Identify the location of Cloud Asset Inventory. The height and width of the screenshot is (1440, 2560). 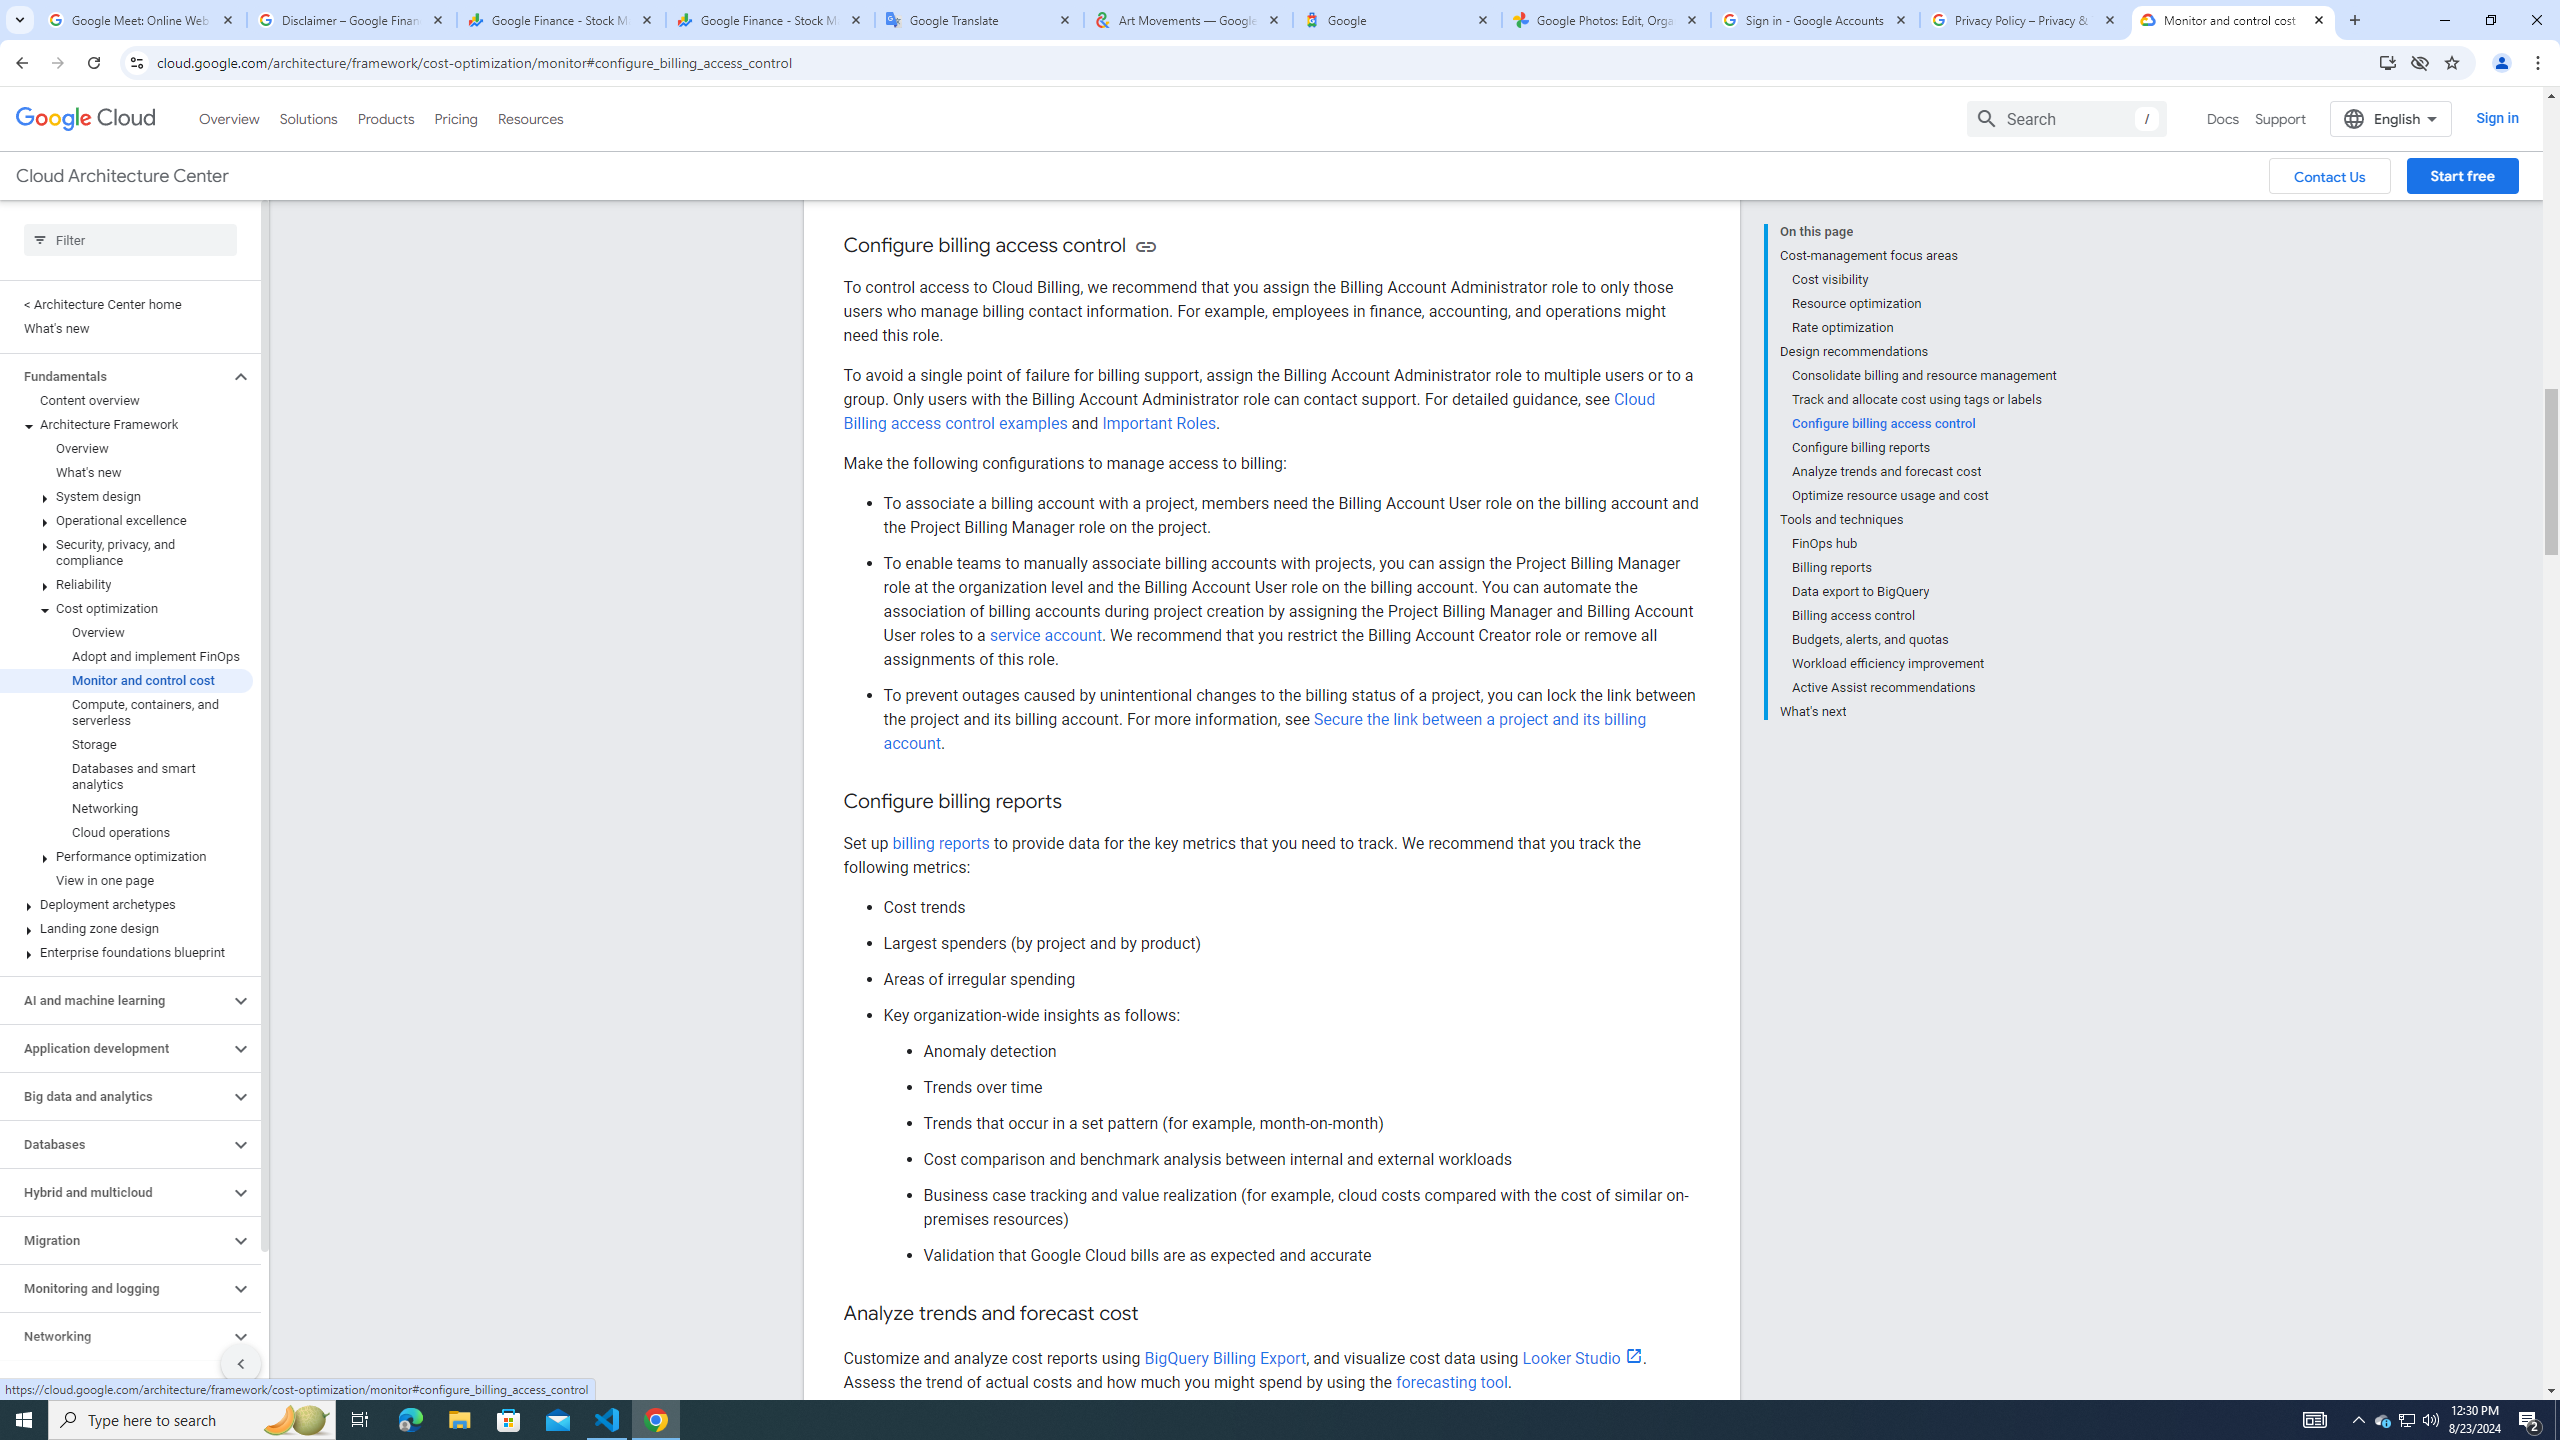
(1264, 88).